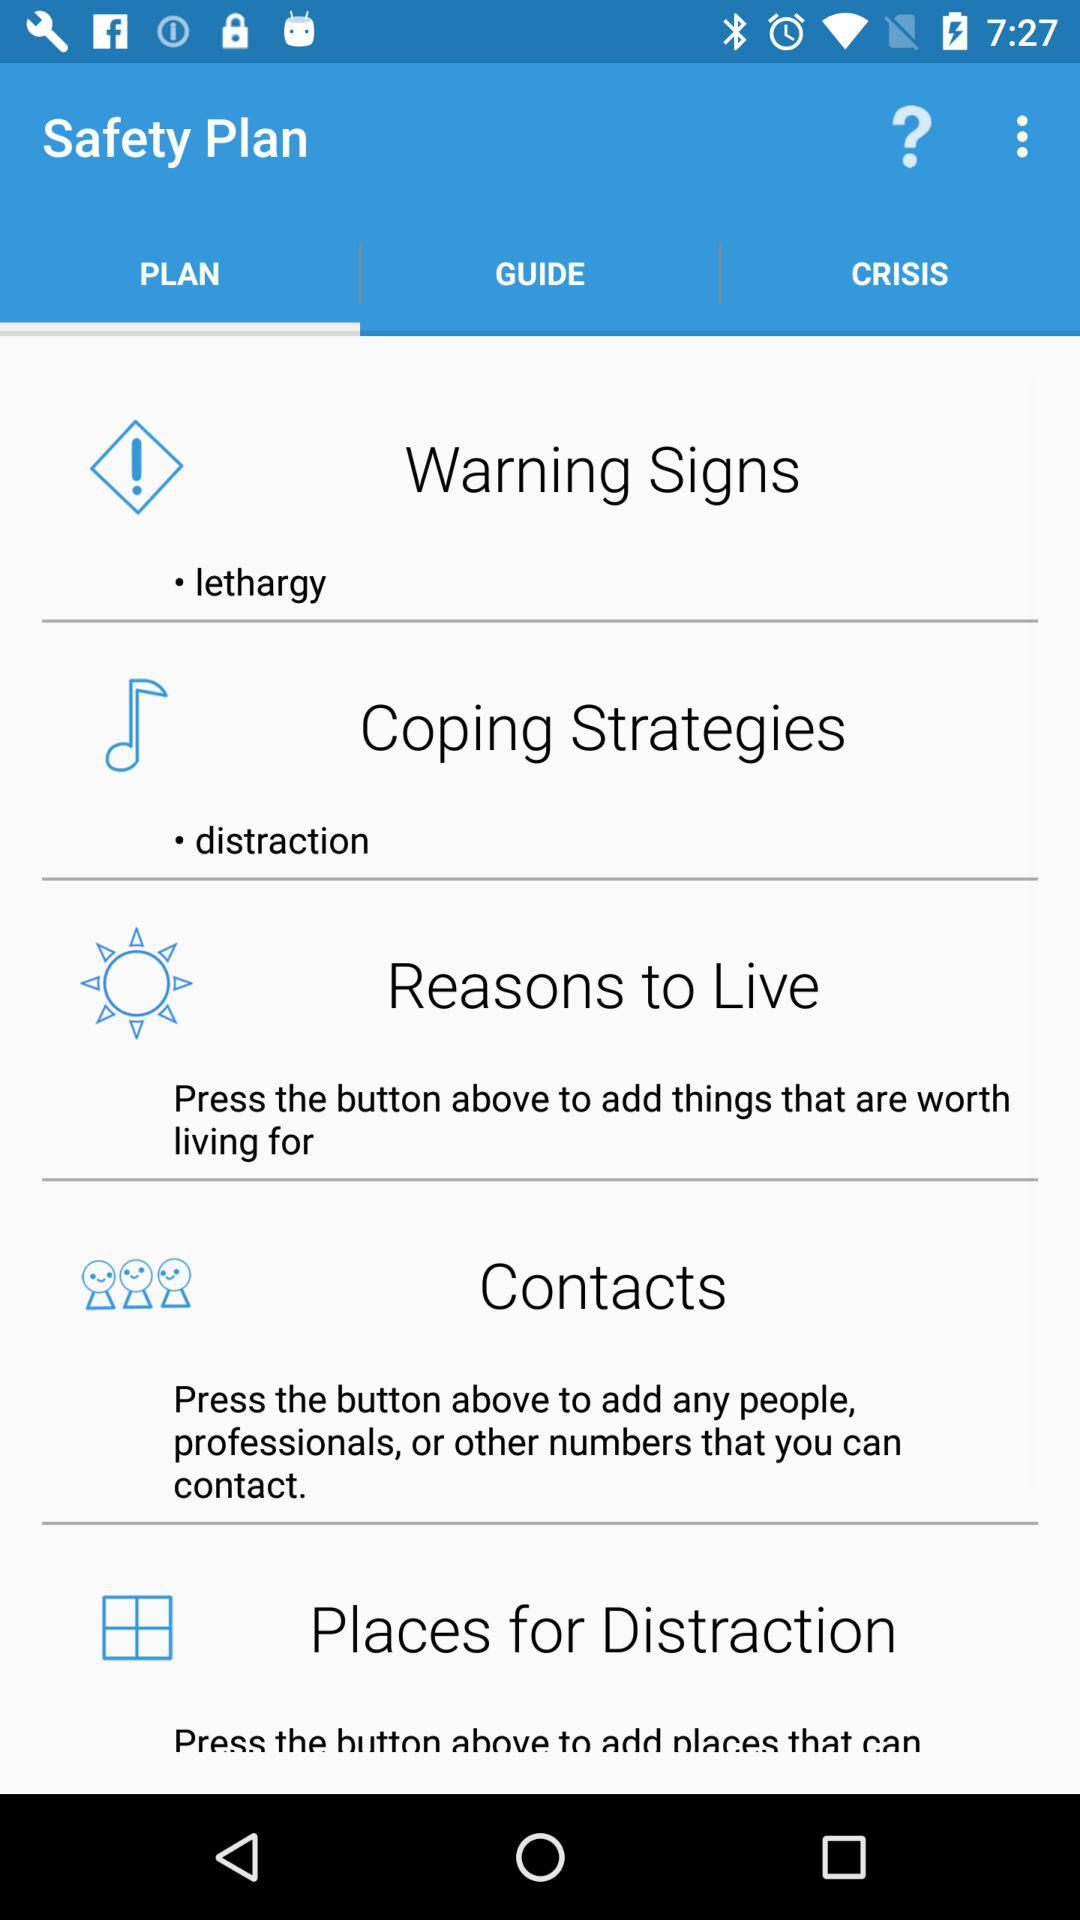 The width and height of the screenshot is (1080, 1920). What do you see at coordinates (540, 1284) in the screenshot?
I see `turn on contacts` at bounding box center [540, 1284].